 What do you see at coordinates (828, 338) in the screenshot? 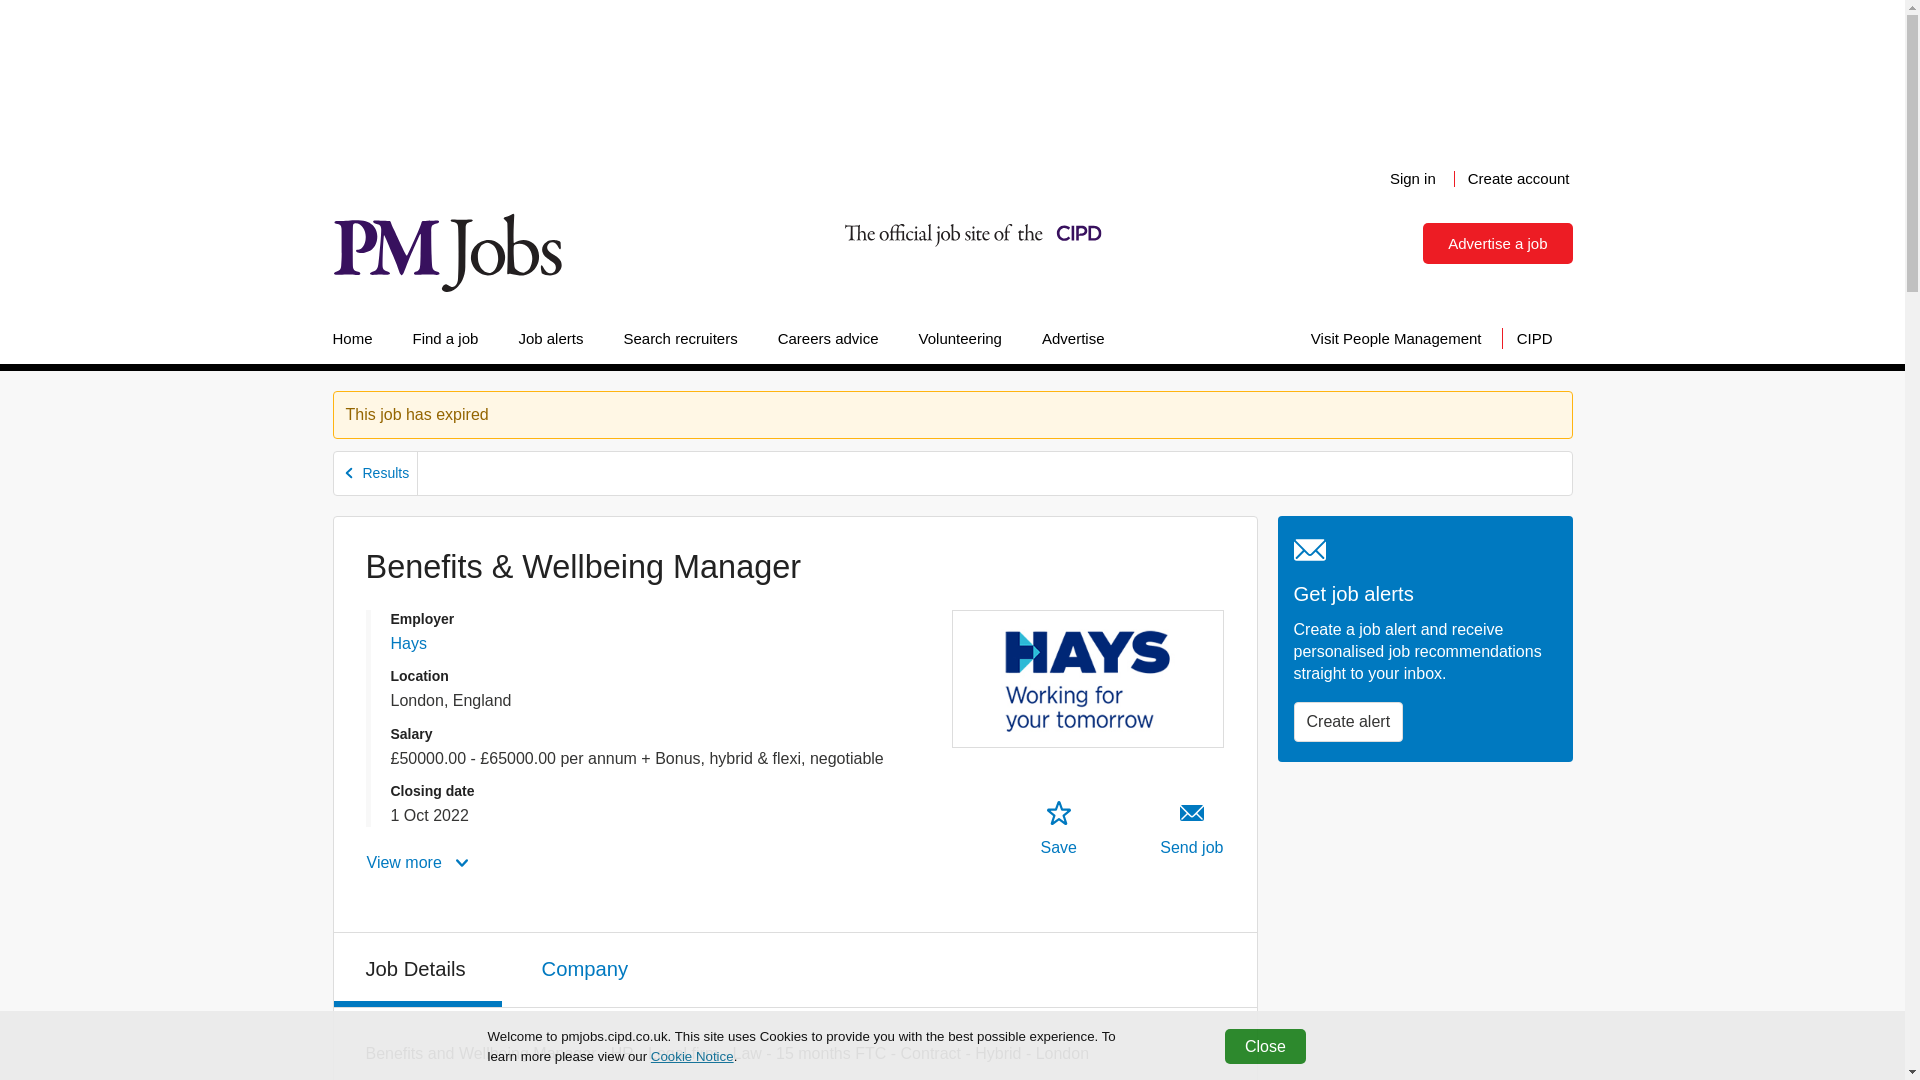
I see `Careers advice` at bounding box center [828, 338].